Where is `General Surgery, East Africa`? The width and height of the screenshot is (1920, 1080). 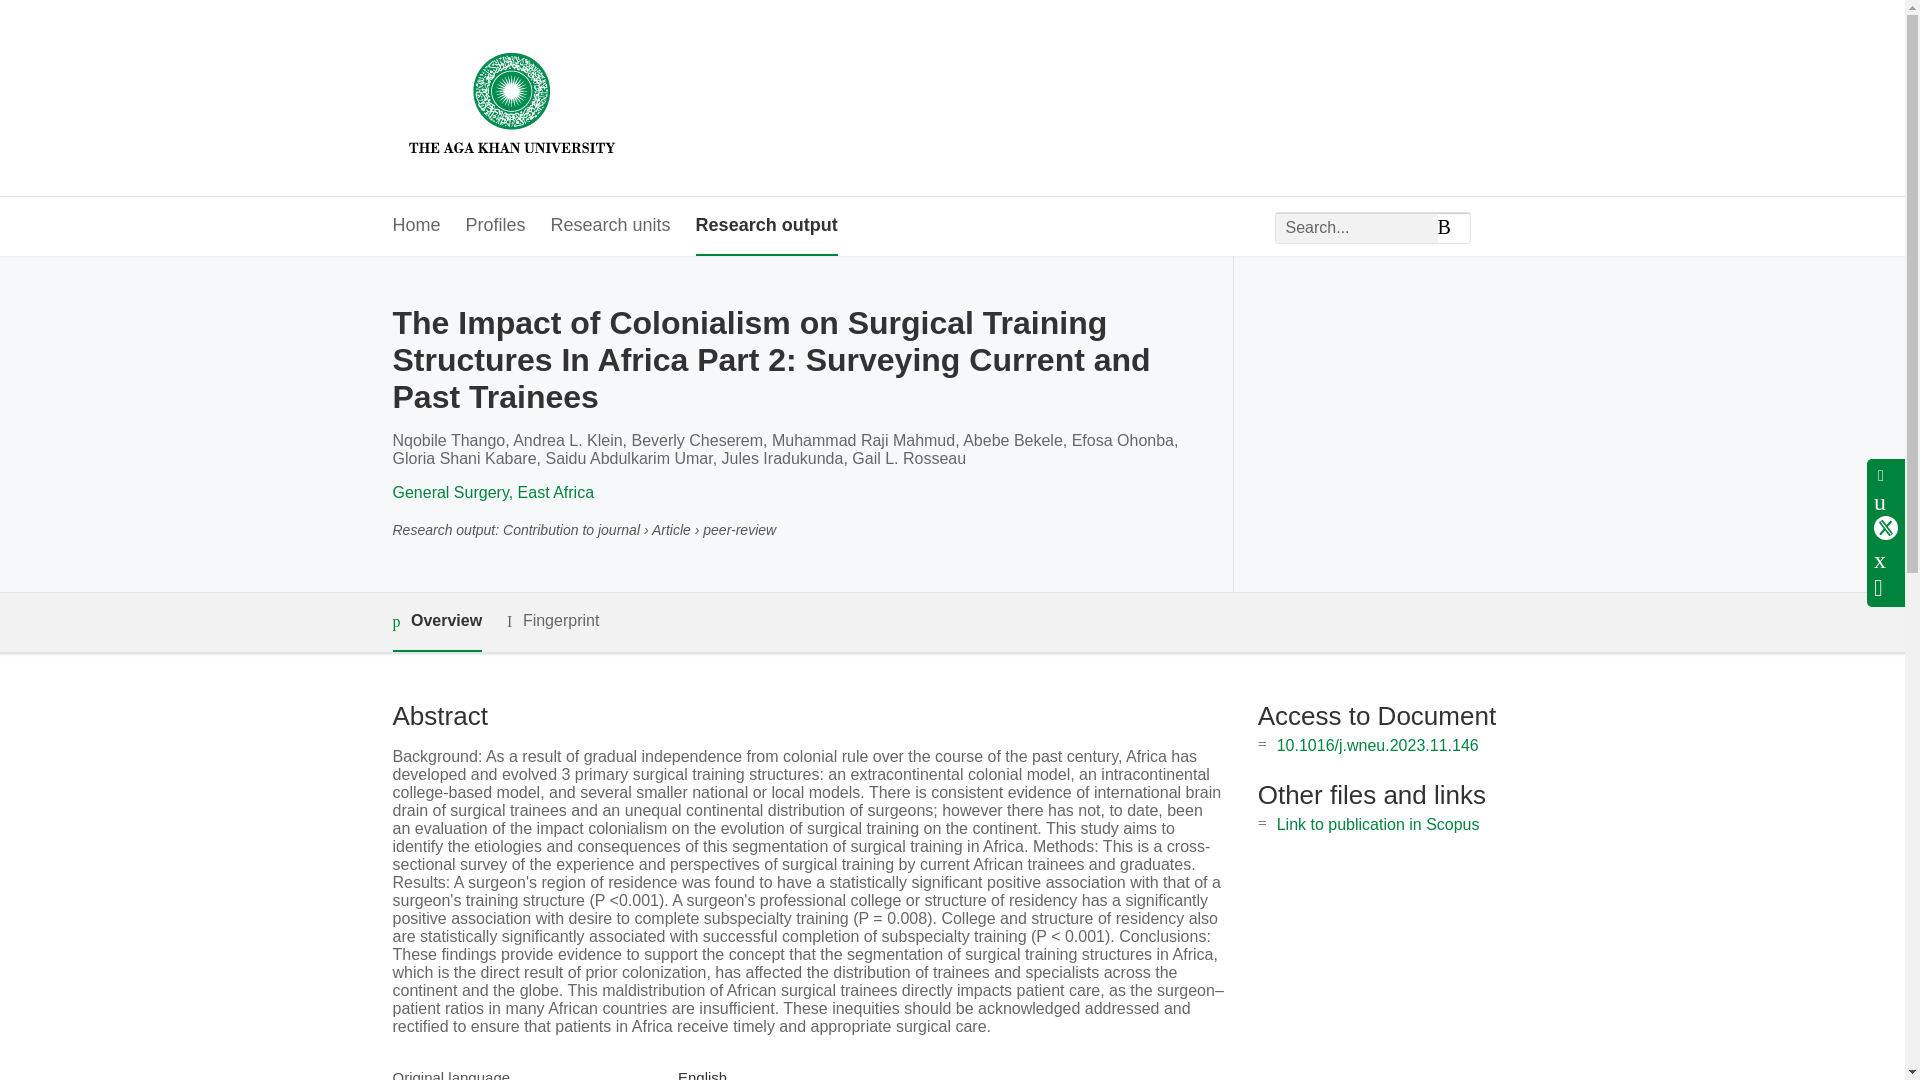 General Surgery, East Africa is located at coordinates (492, 492).